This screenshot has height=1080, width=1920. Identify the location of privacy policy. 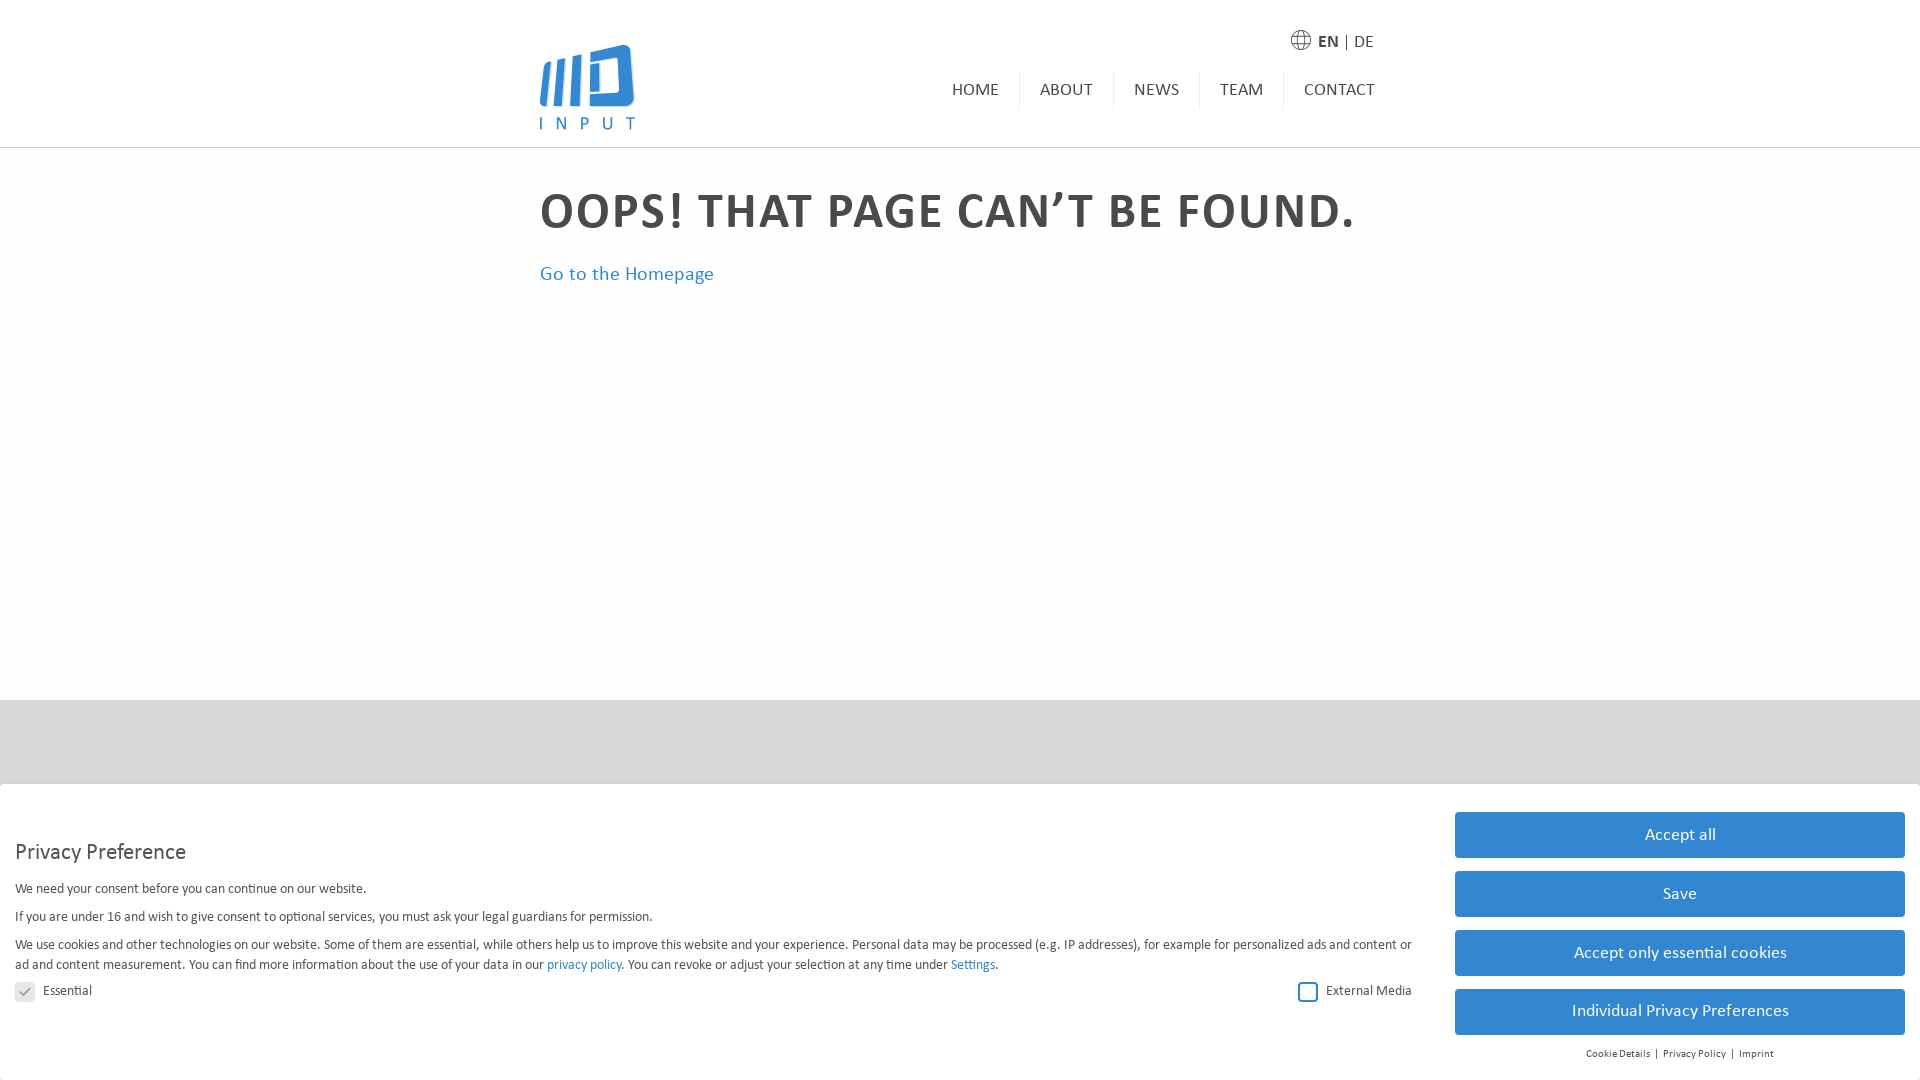
(584, 966).